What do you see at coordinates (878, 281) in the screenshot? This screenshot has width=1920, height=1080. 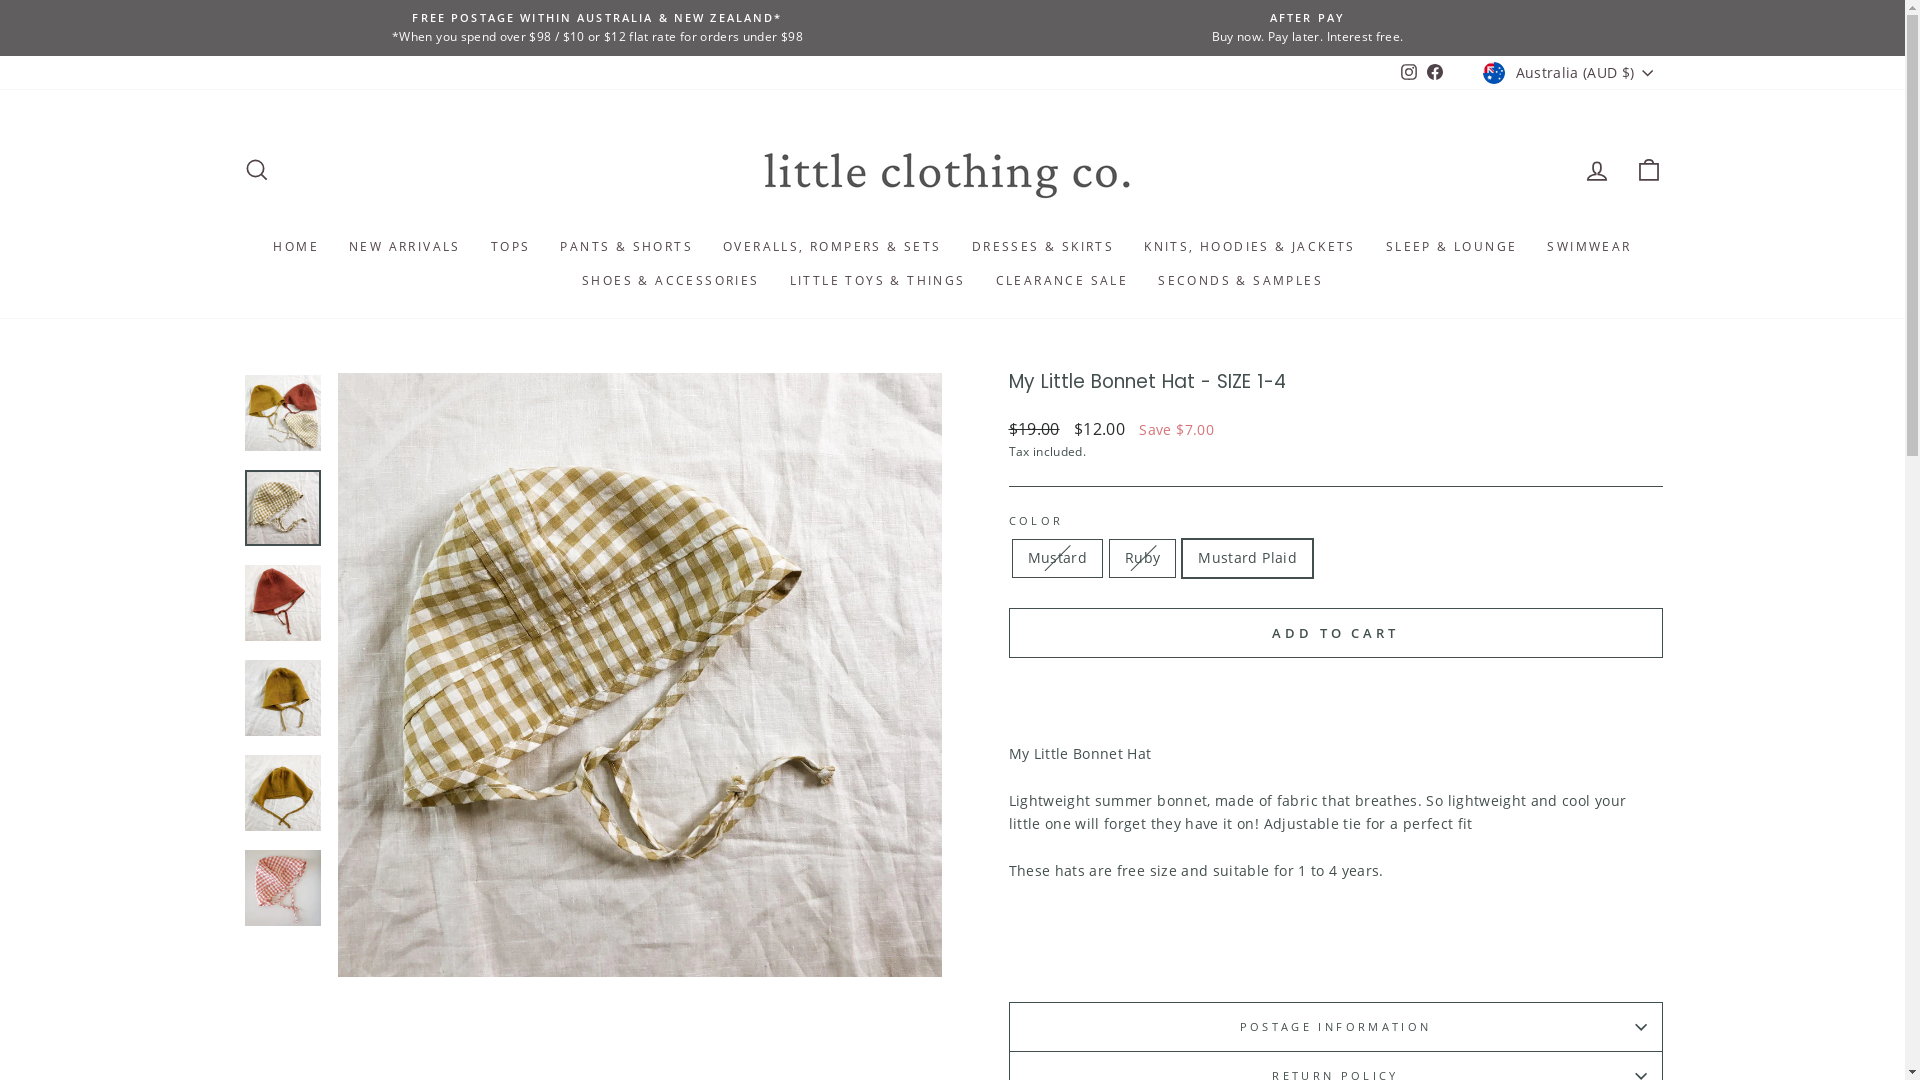 I see `LITTLE TOYS & THINGS` at bounding box center [878, 281].